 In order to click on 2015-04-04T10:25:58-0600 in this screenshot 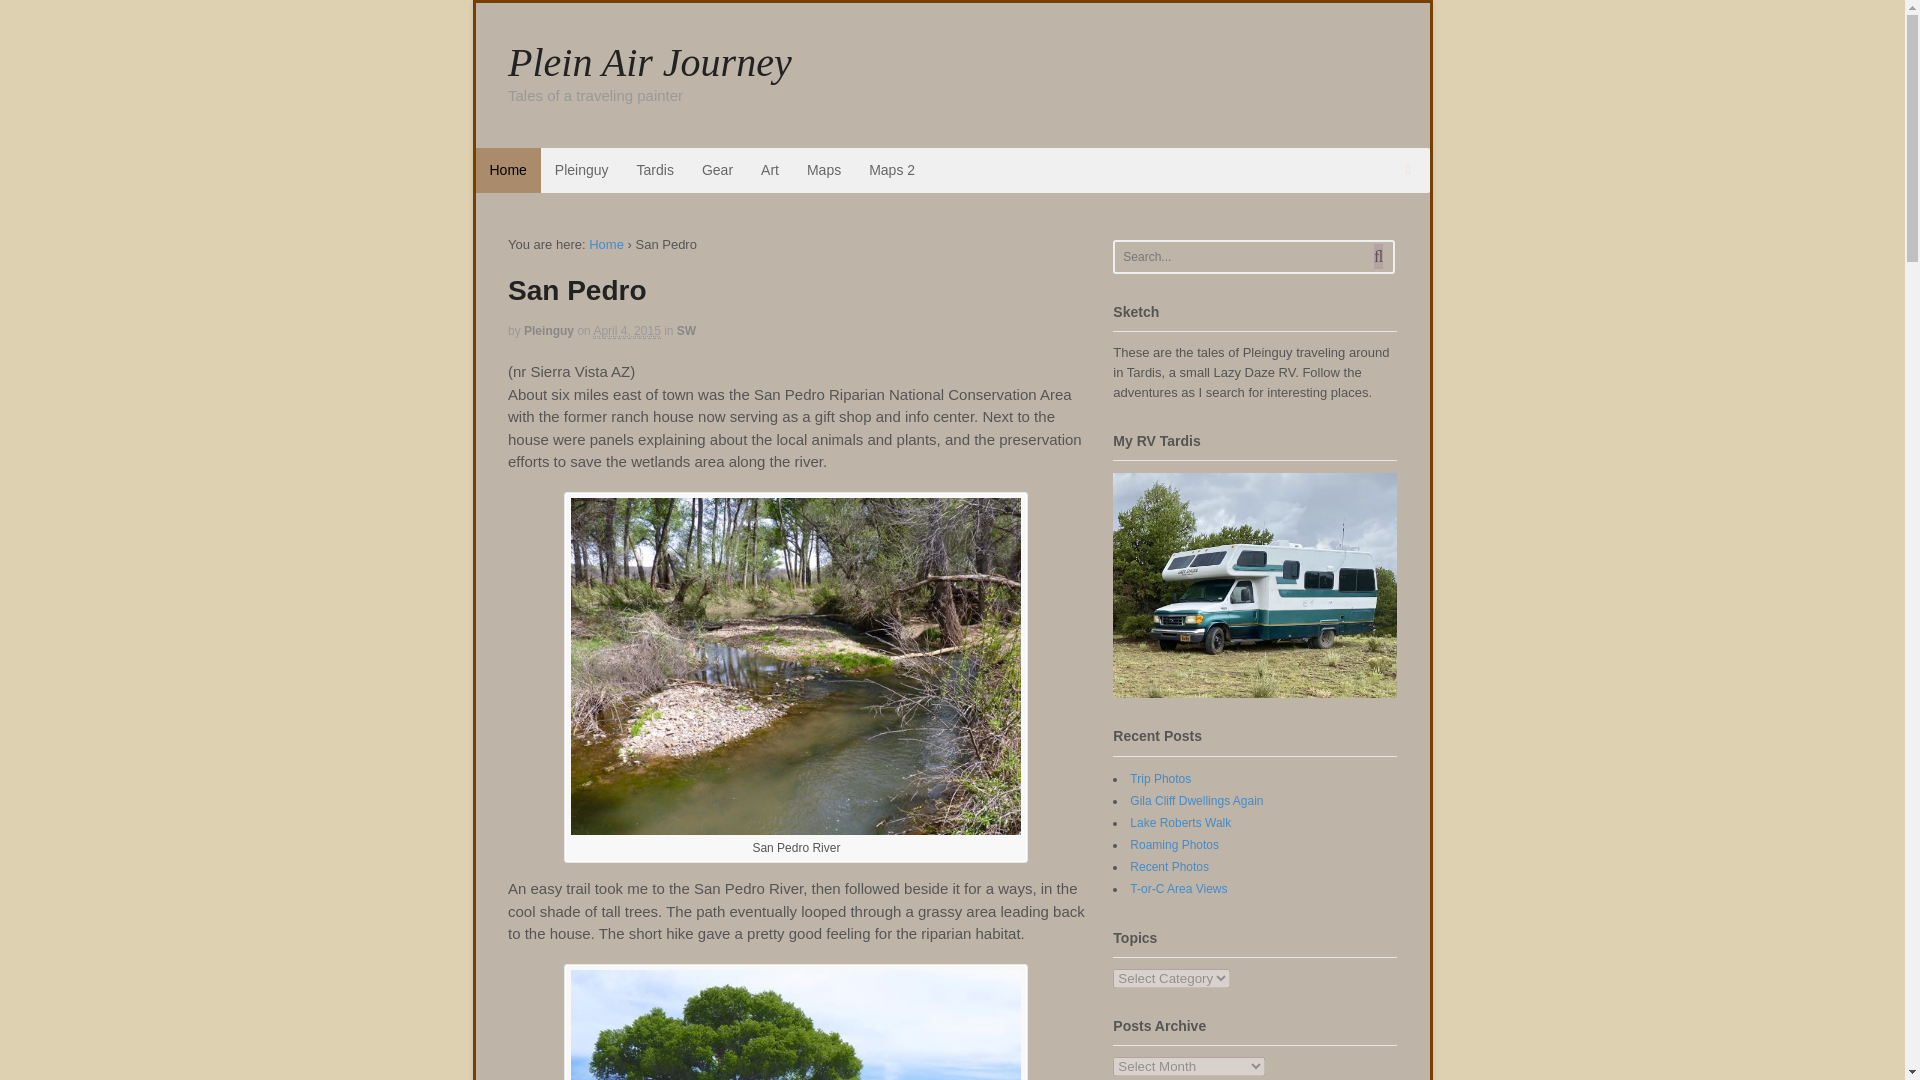, I will do `click(626, 332)`.